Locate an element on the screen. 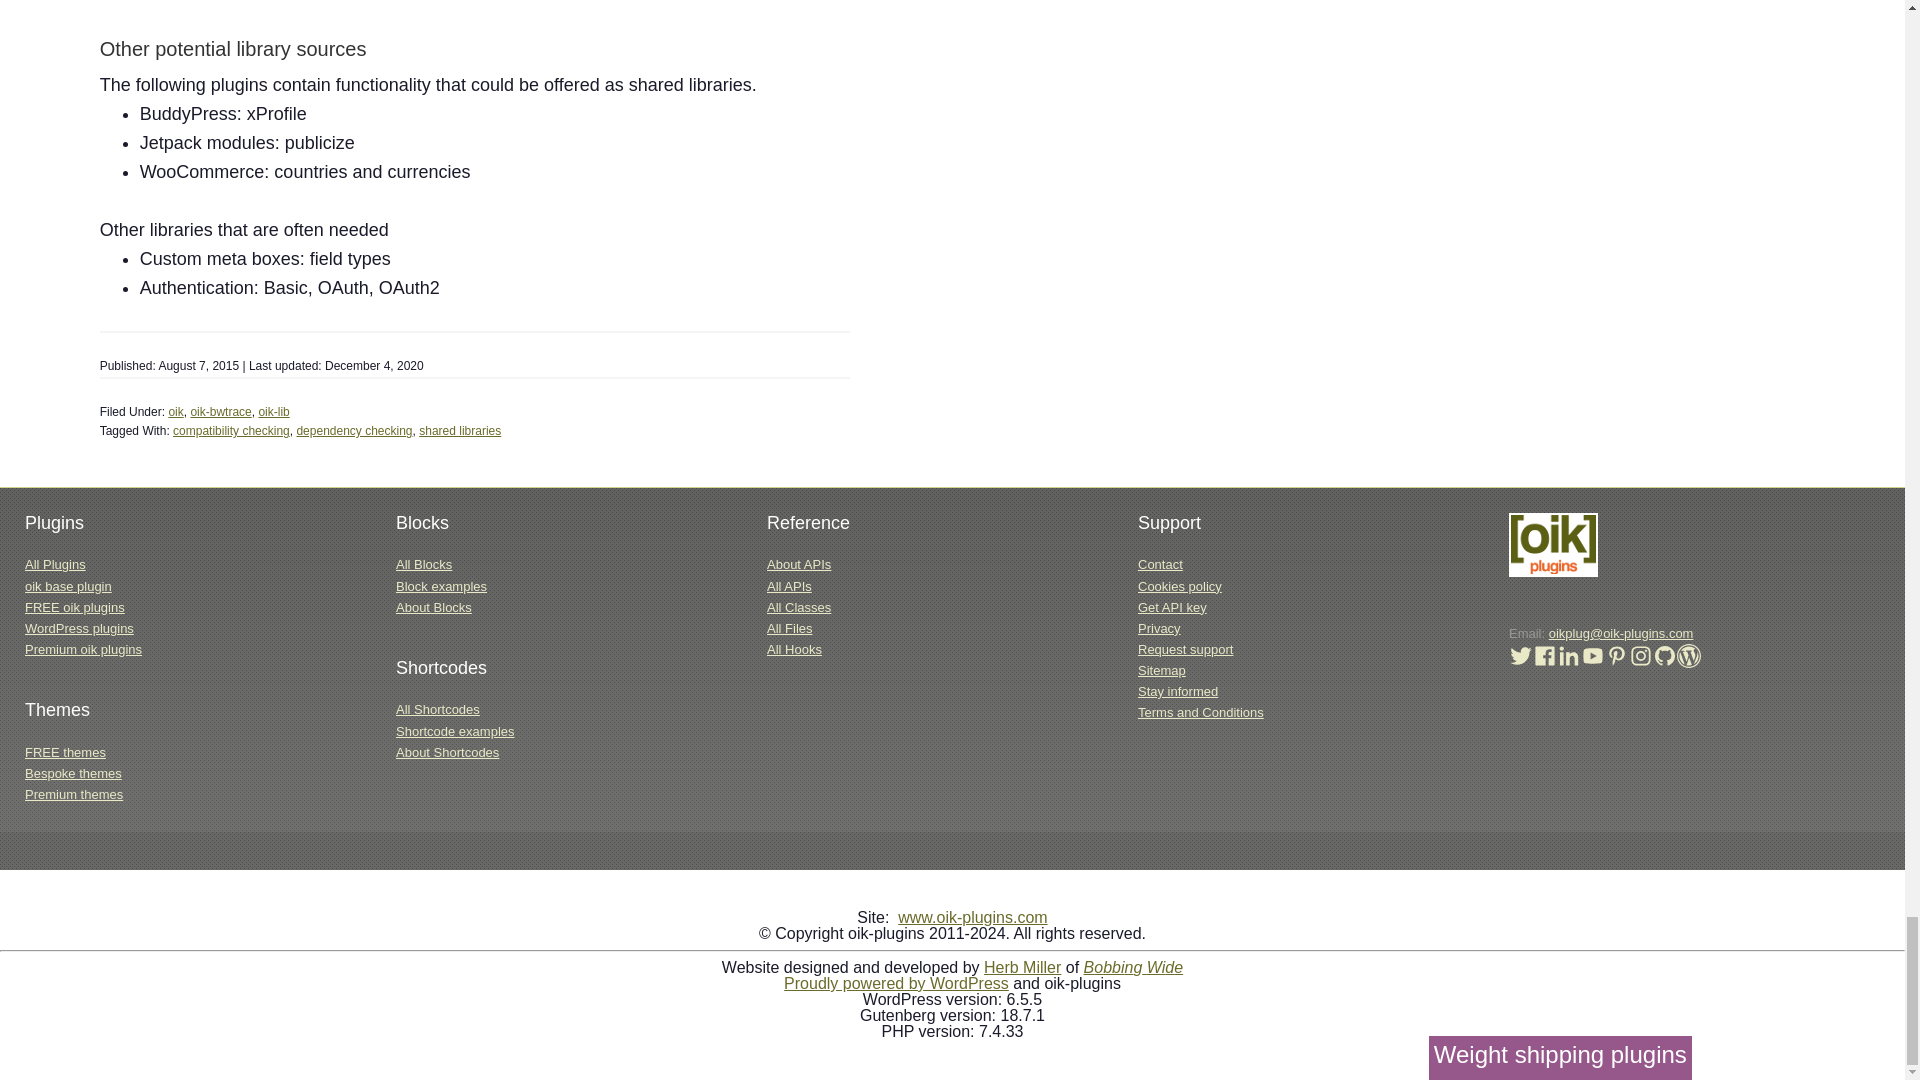 The width and height of the screenshot is (1920, 1080). Follow Herb Miller on Facebook is located at coordinates (1544, 662).